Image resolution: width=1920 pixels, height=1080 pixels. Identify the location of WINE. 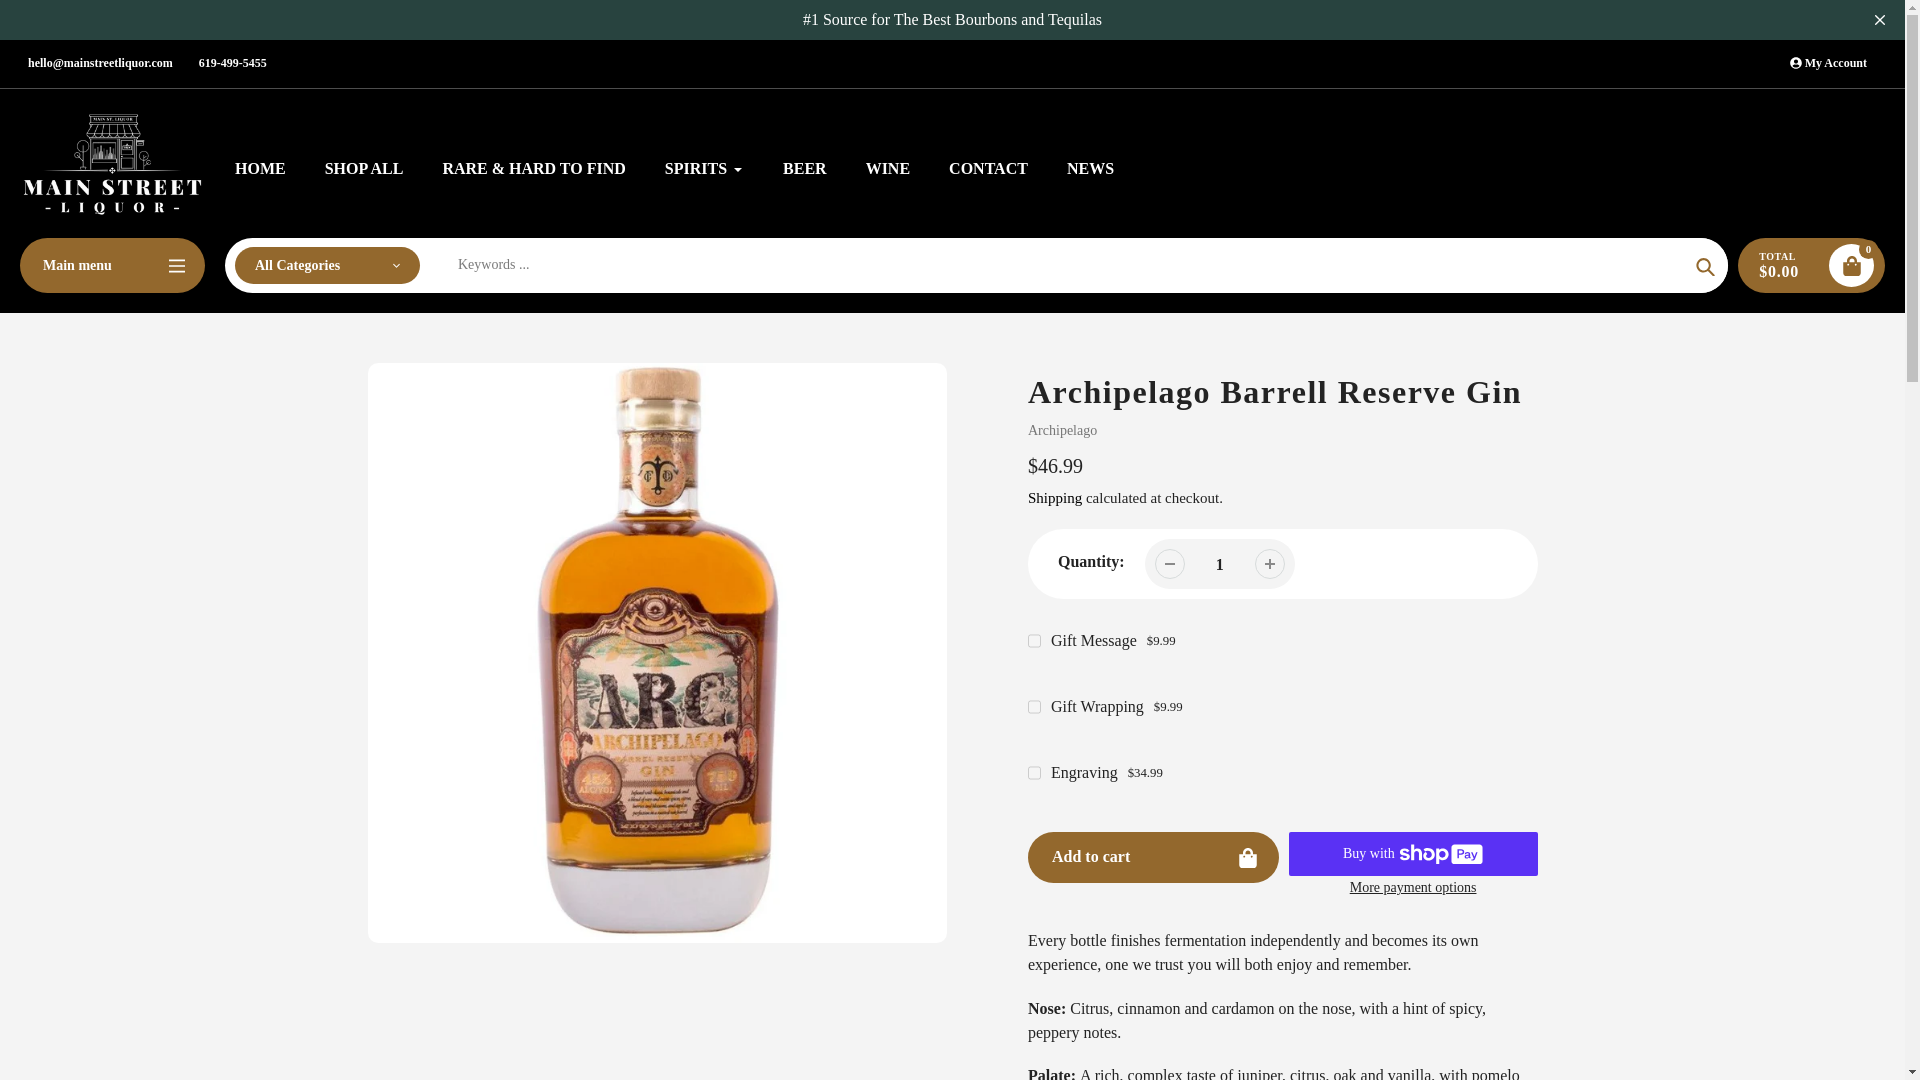
(888, 168).